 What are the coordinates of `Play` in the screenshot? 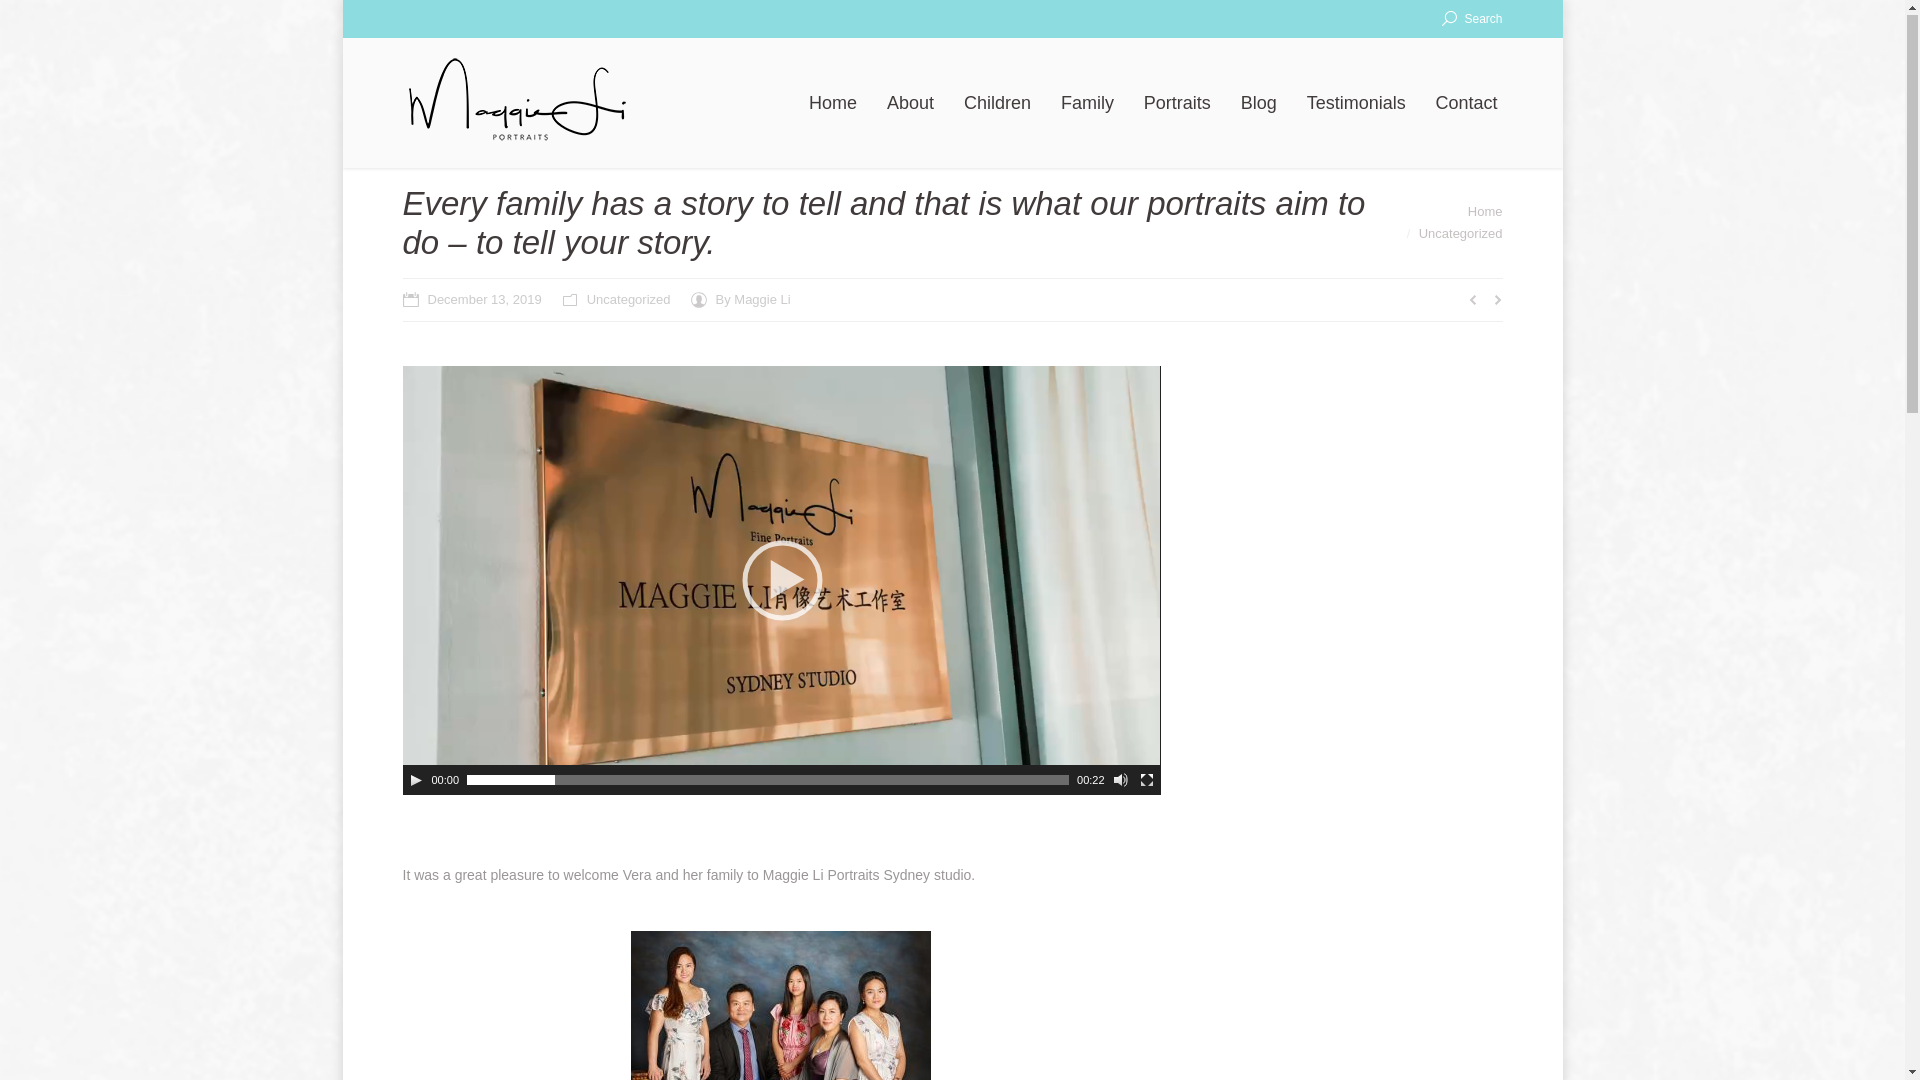 It's located at (416, 781).